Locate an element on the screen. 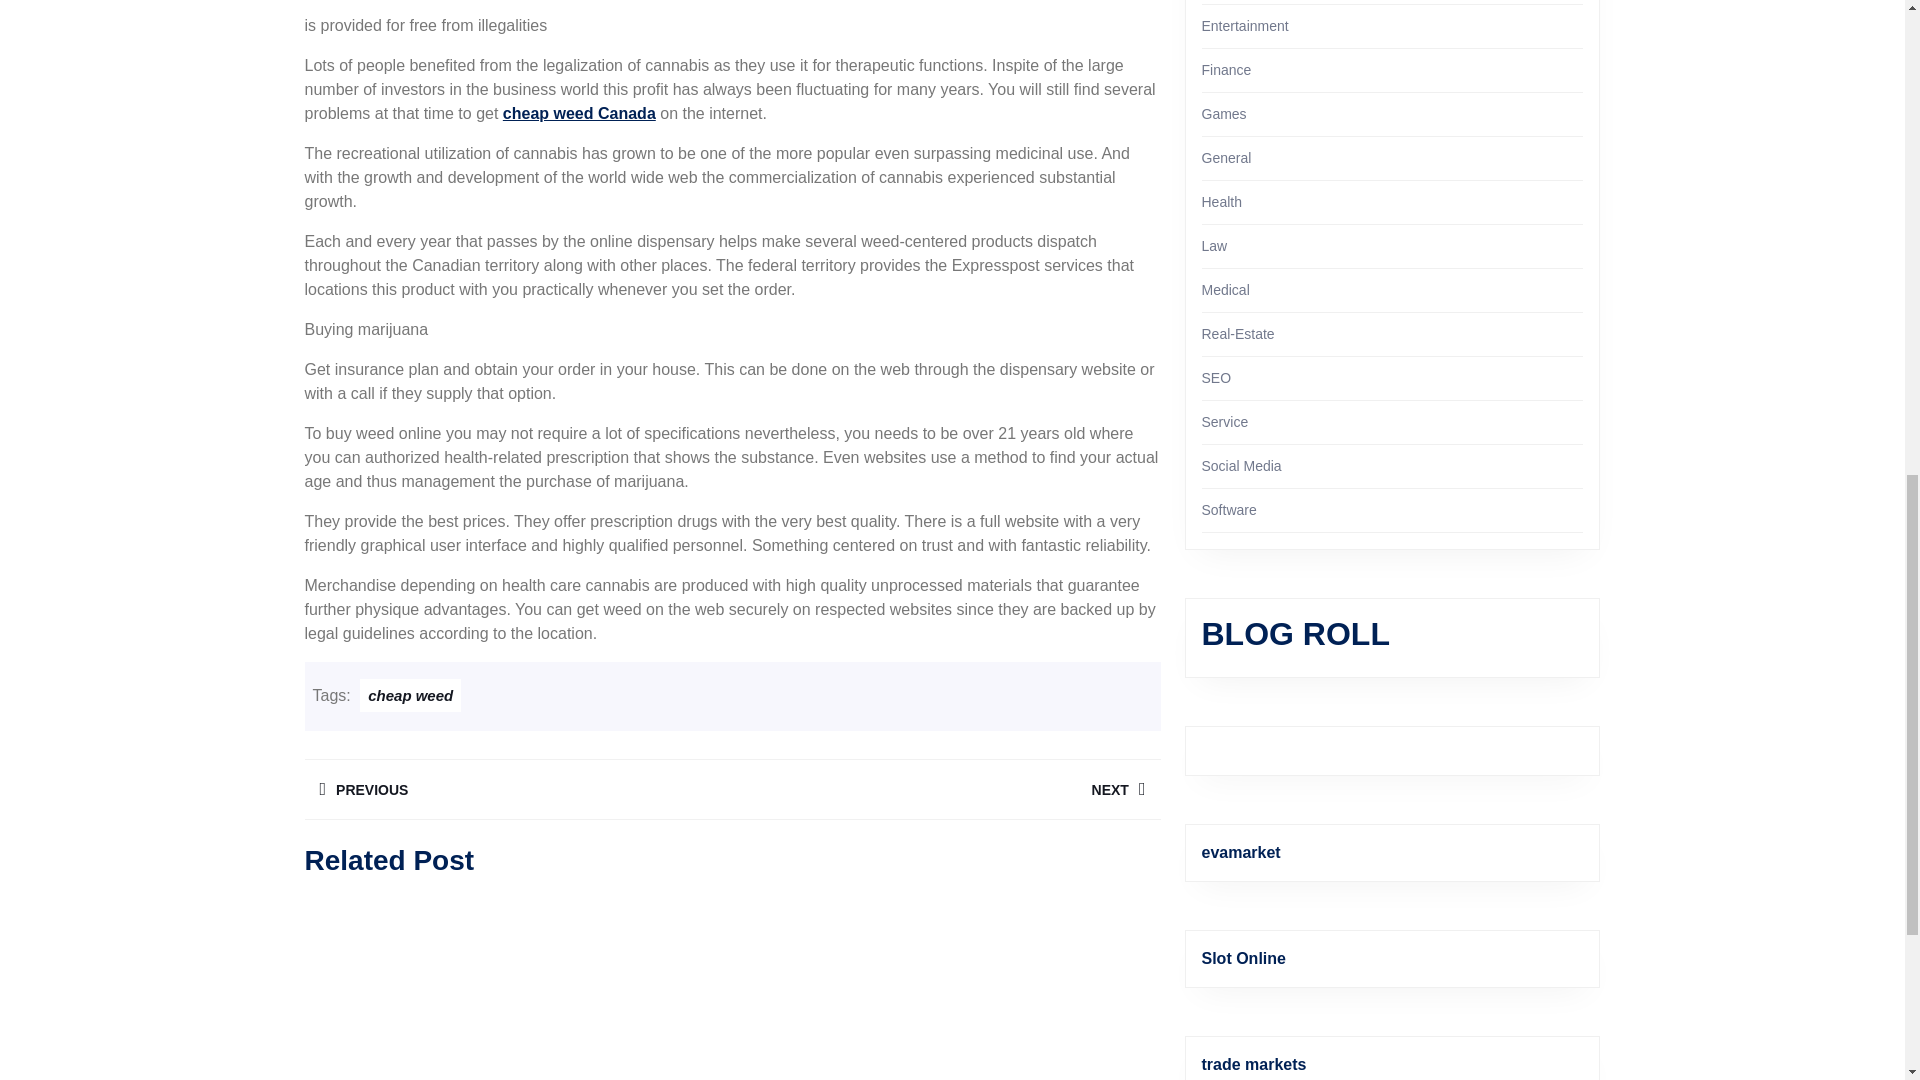 This screenshot has height=1080, width=1920. Health is located at coordinates (1222, 202).